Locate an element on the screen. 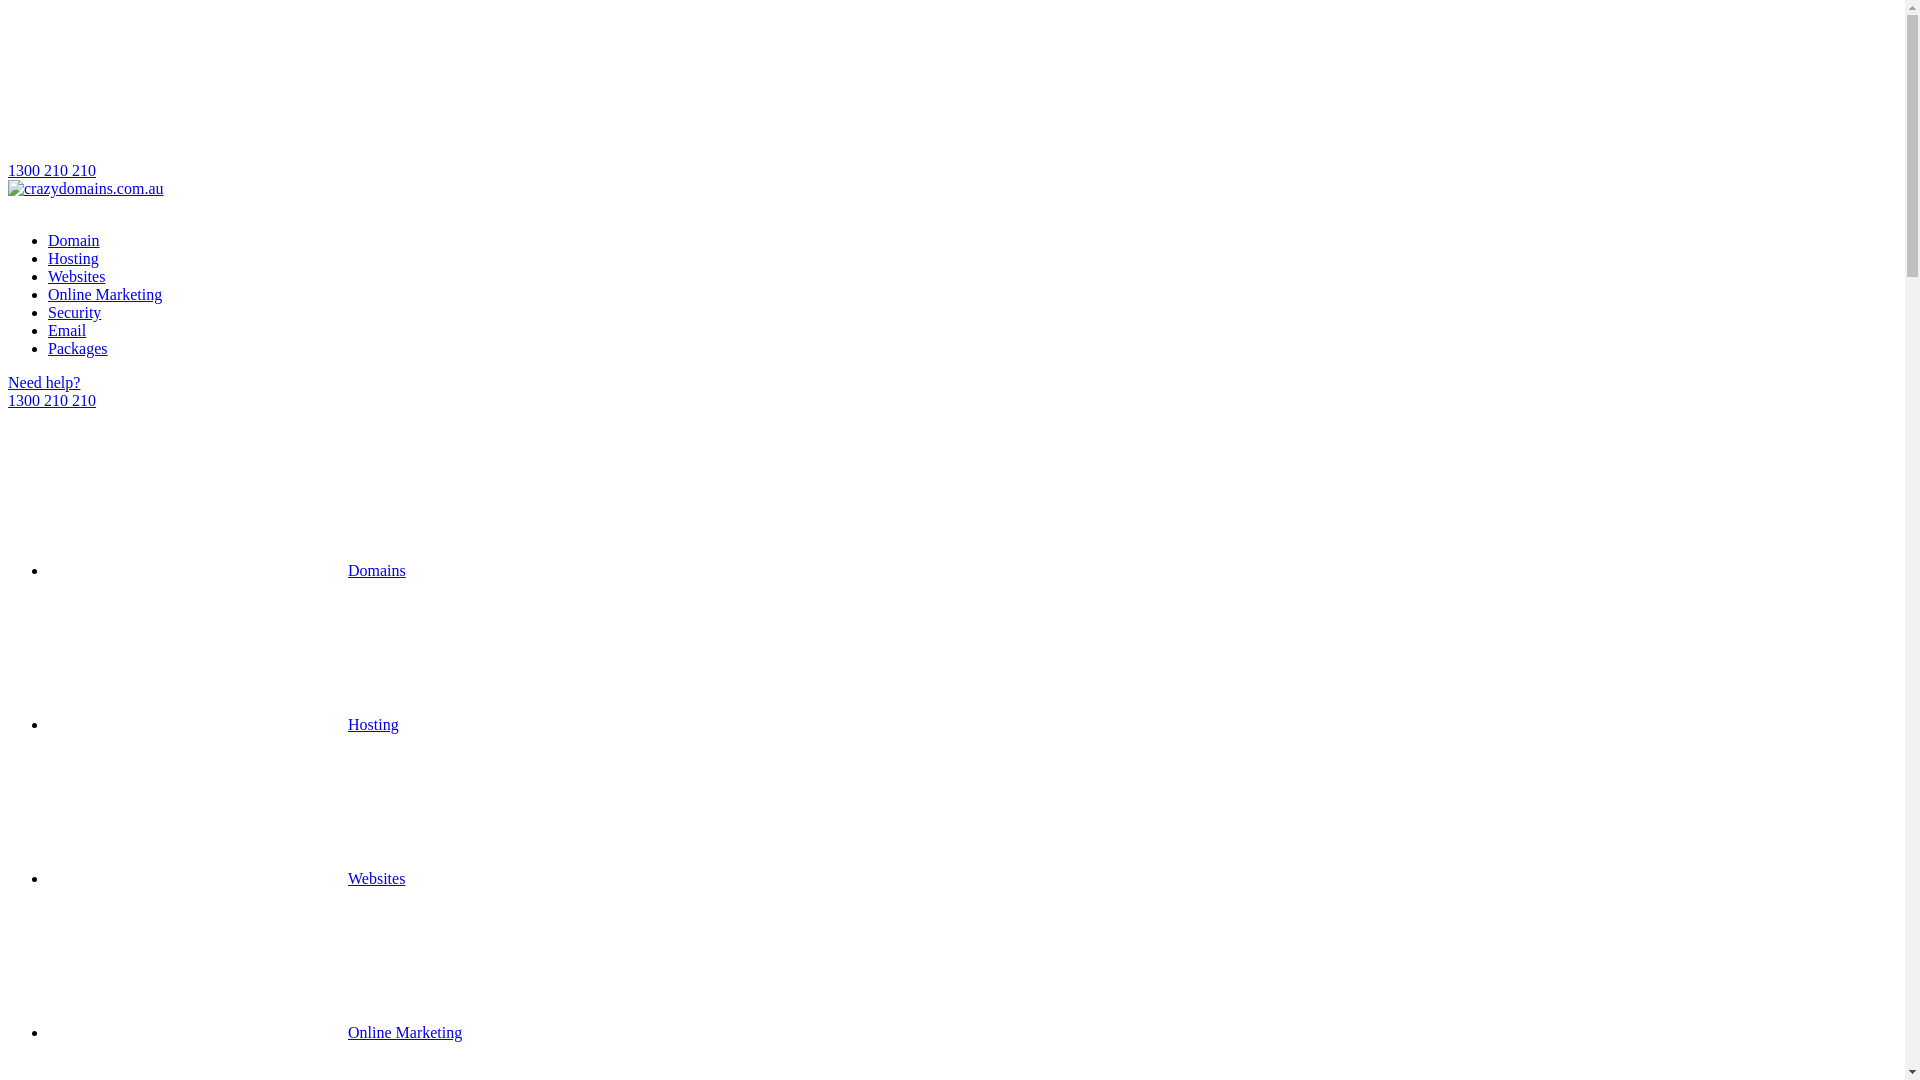  Need help?
1300 210 210 is located at coordinates (952, 392).